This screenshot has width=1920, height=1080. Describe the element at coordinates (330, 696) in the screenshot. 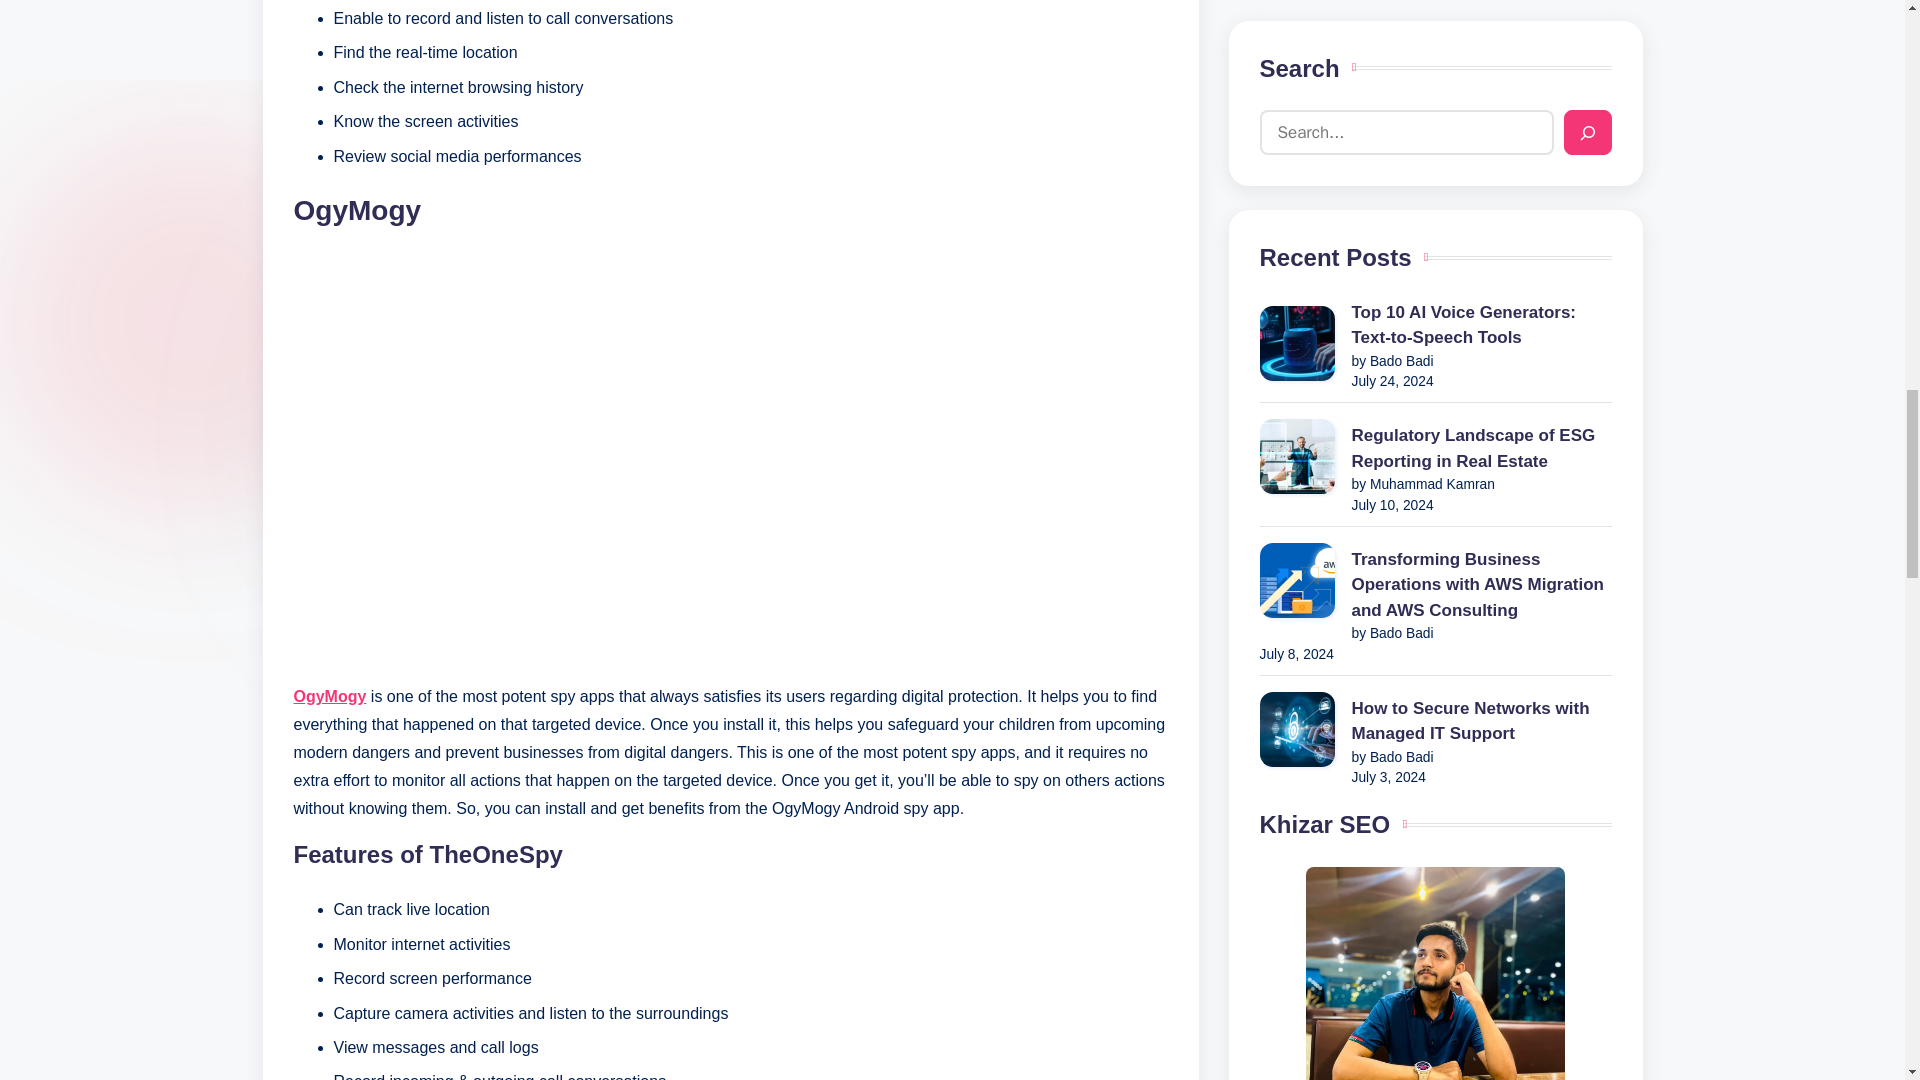

I see `OgyMogy` at that location.